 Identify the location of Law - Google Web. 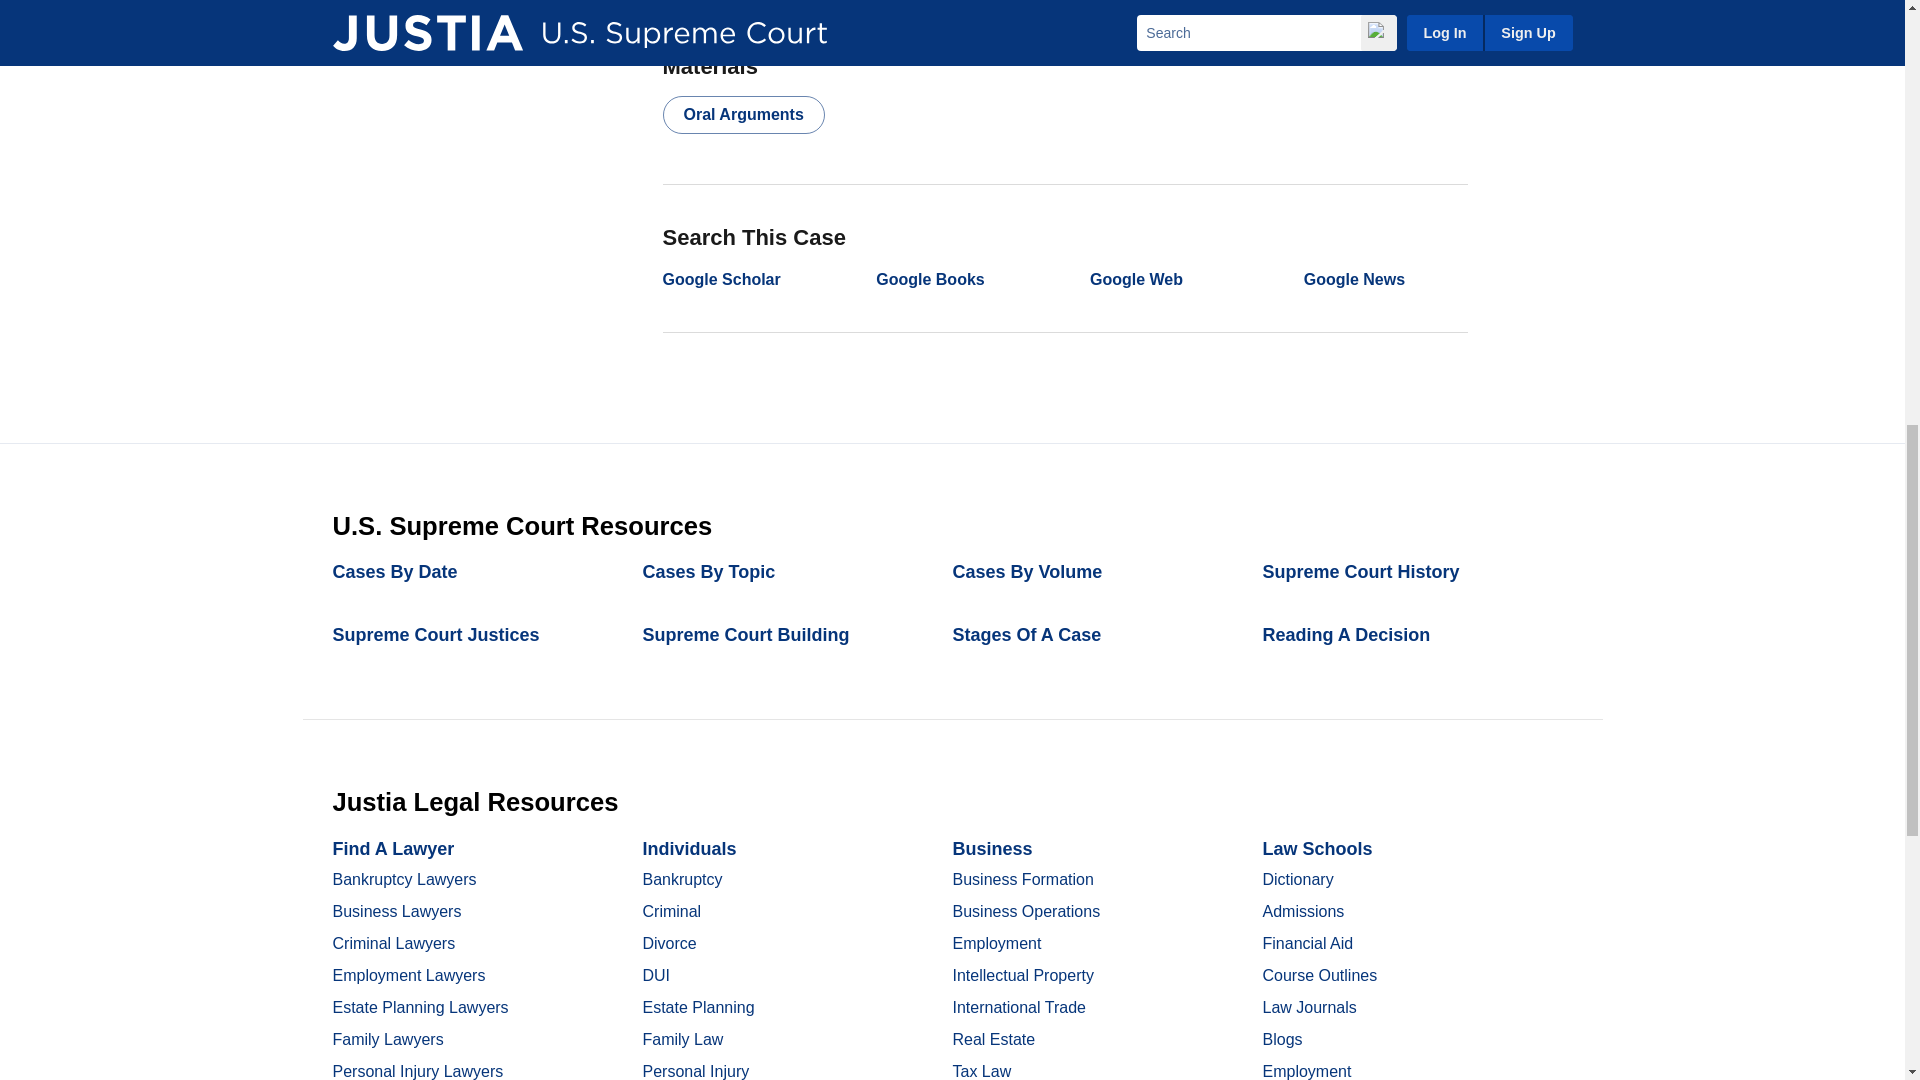
(1136, 280).